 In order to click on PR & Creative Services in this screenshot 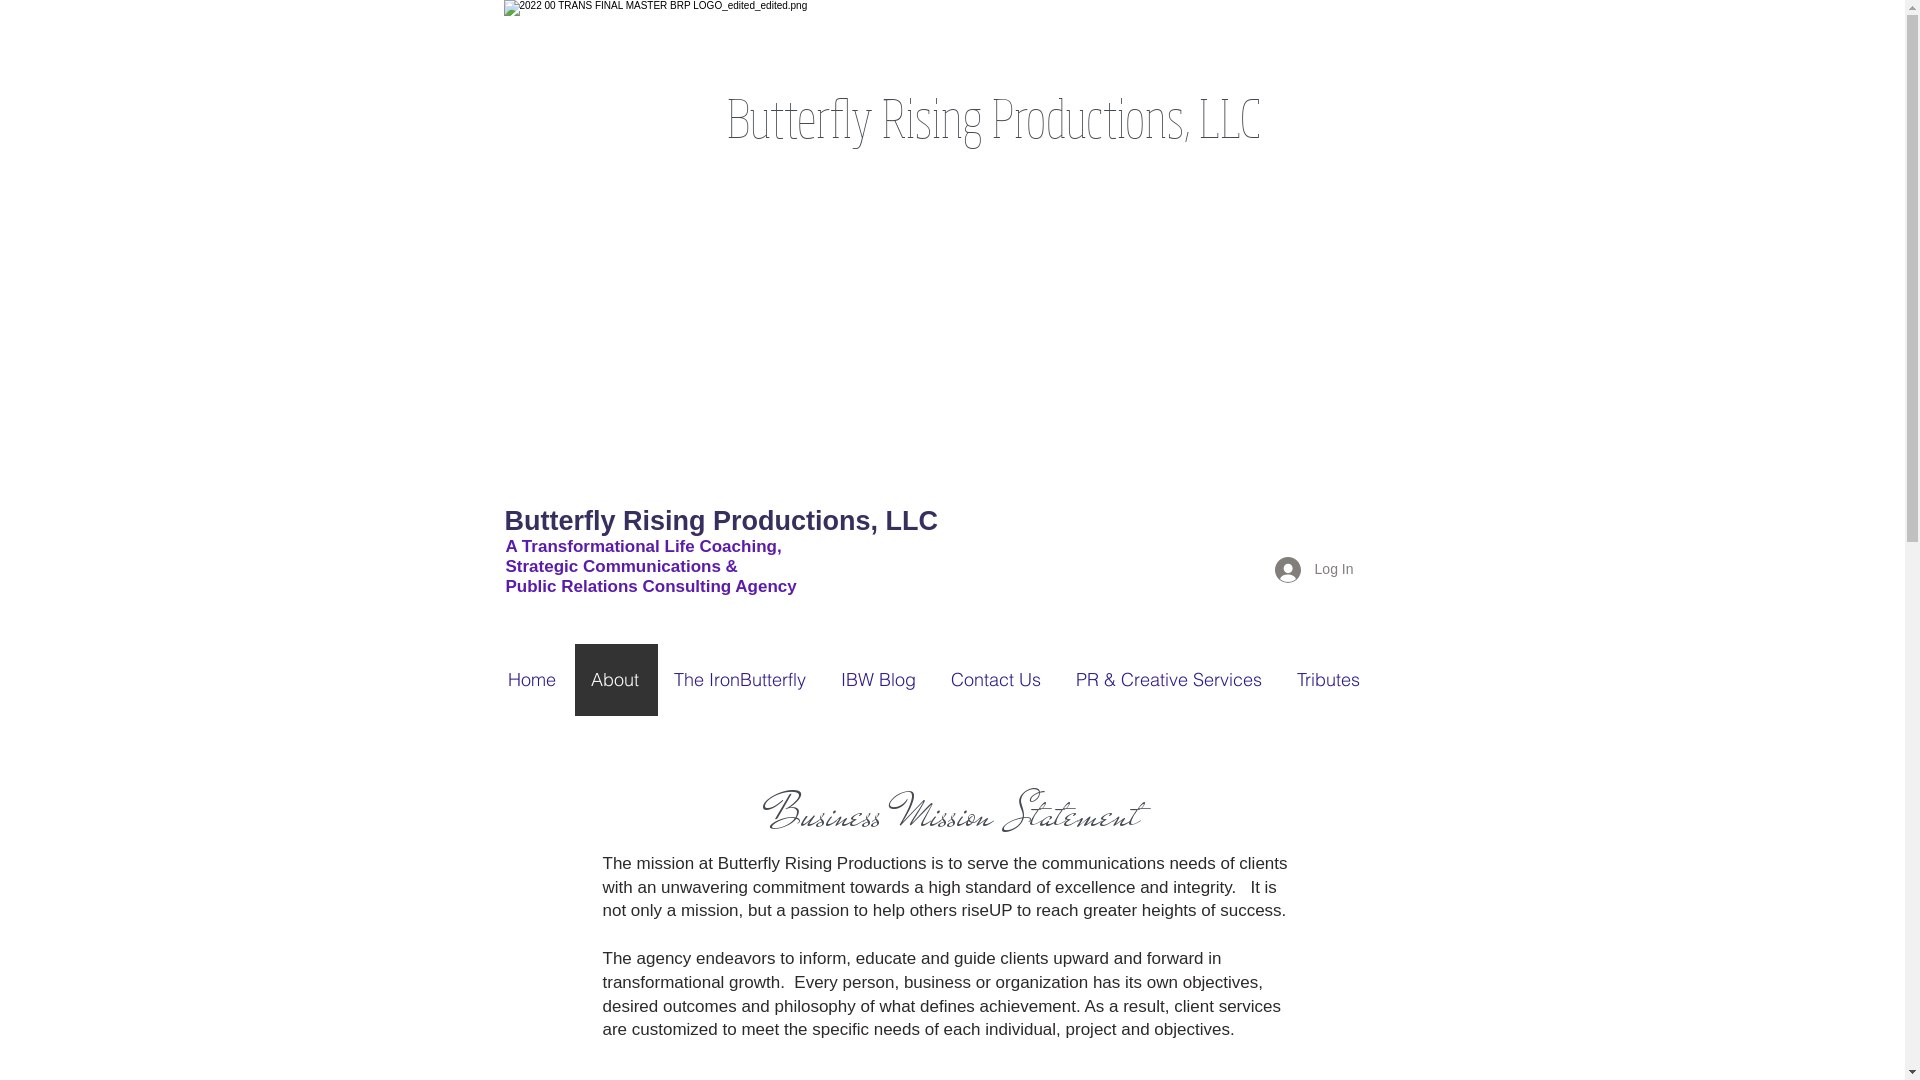, I will do `click(1170, 680)`.